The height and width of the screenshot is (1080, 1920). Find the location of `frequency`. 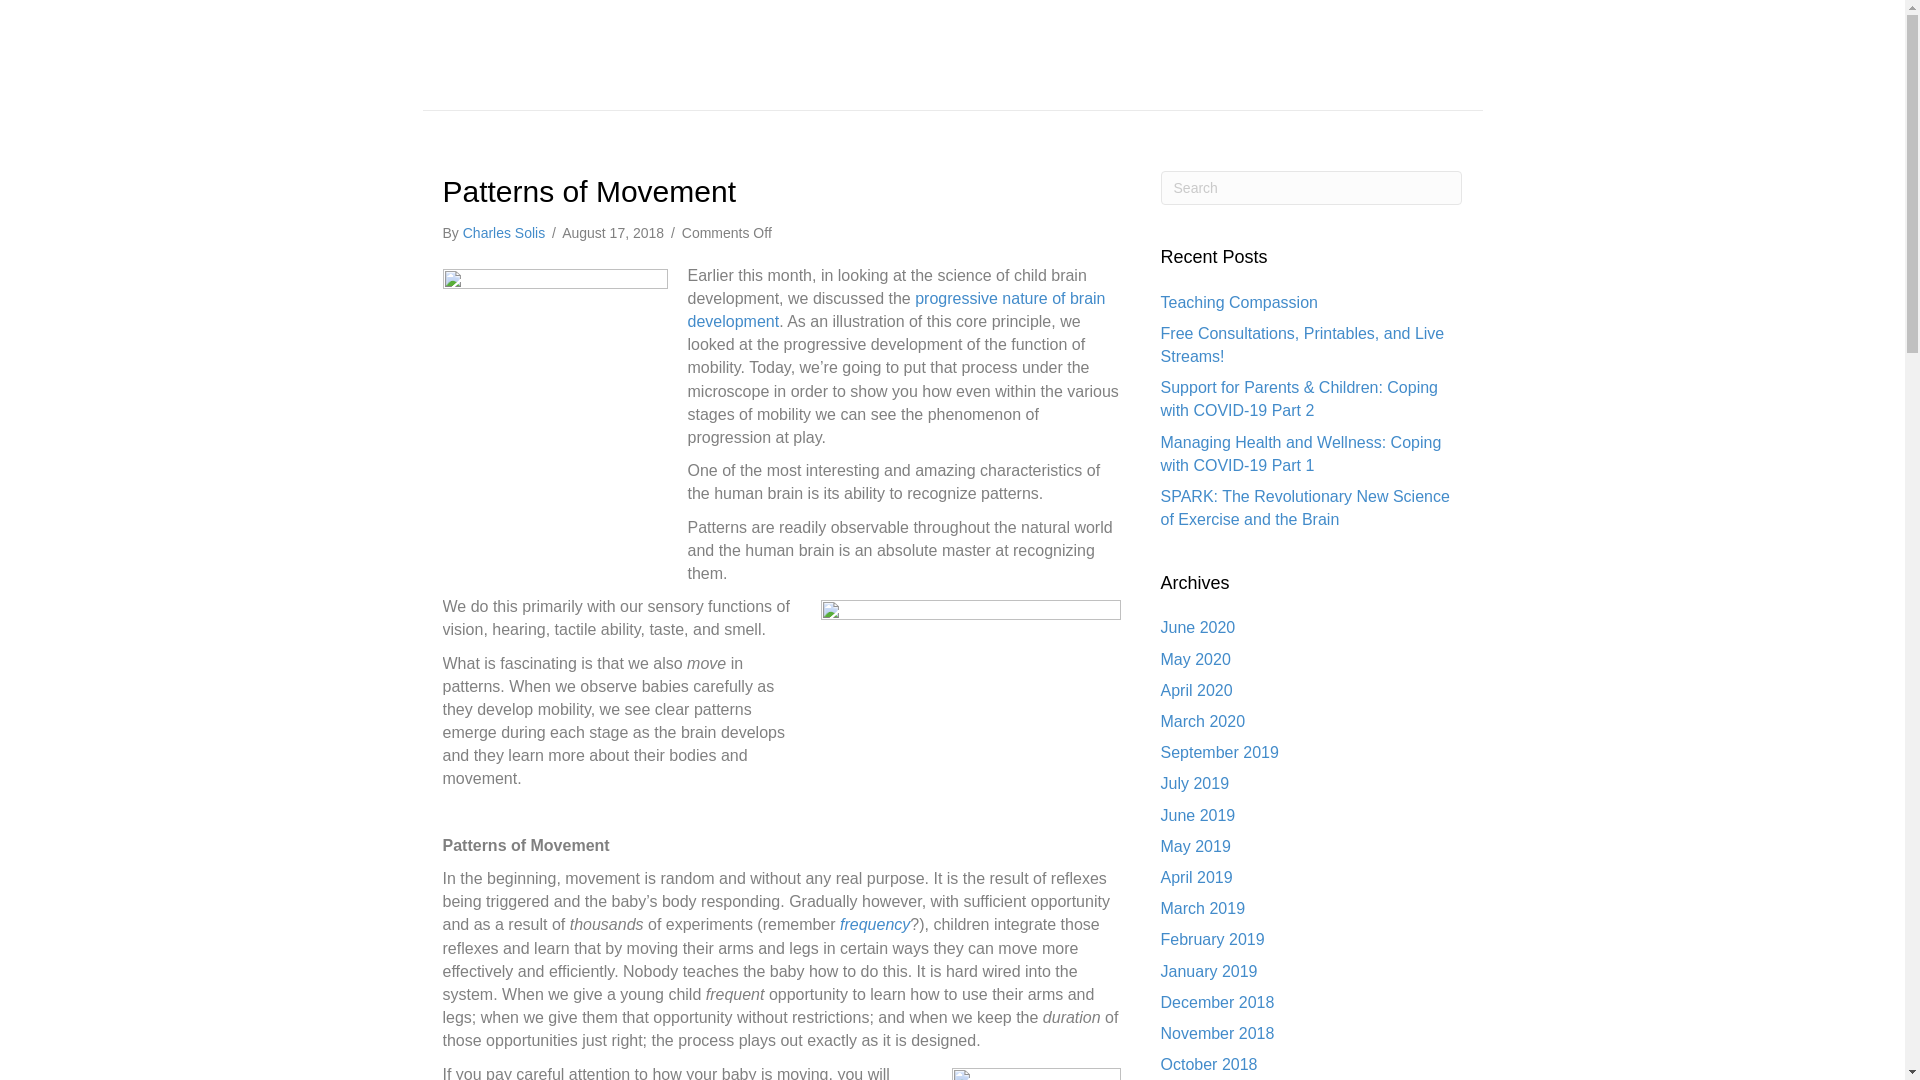

frequency is located at coordinates (875, 924).